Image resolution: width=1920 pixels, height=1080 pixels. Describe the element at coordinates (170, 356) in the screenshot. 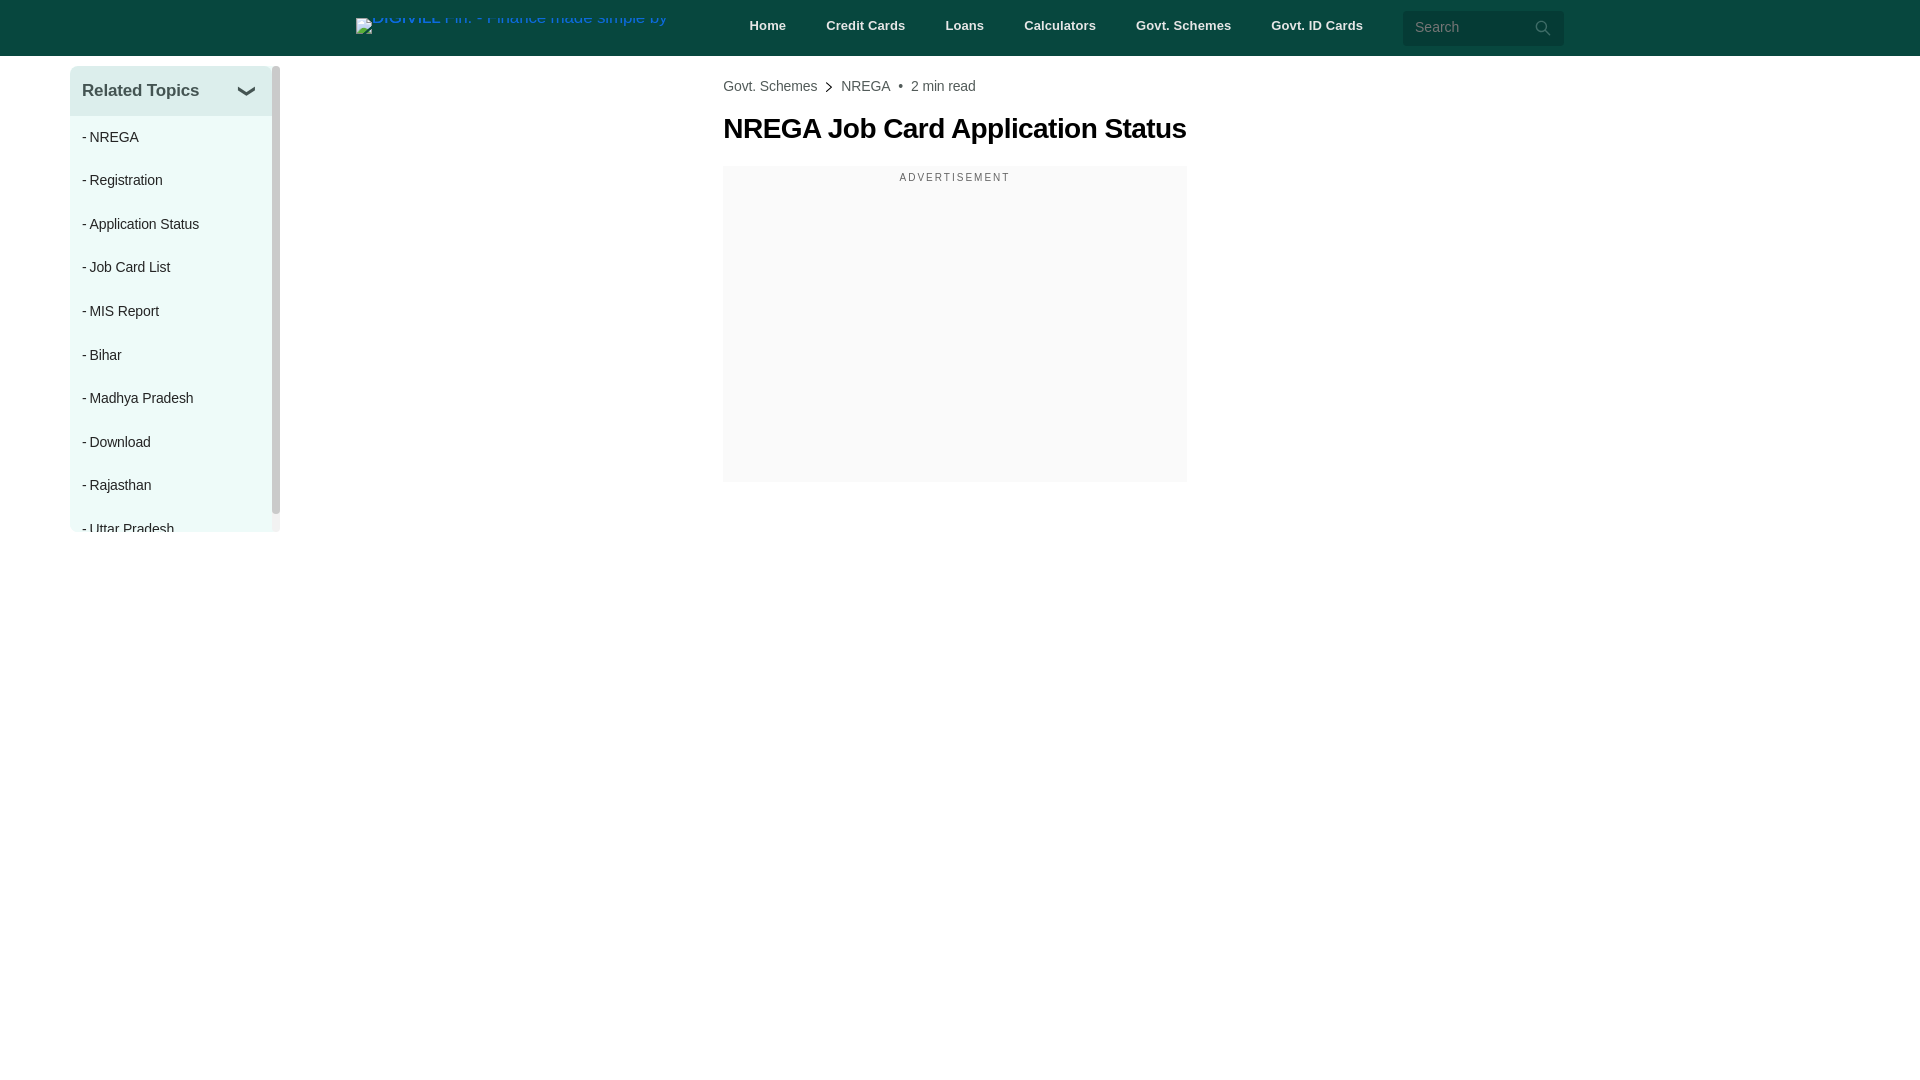

I see `NREGA Bihar` at that location.